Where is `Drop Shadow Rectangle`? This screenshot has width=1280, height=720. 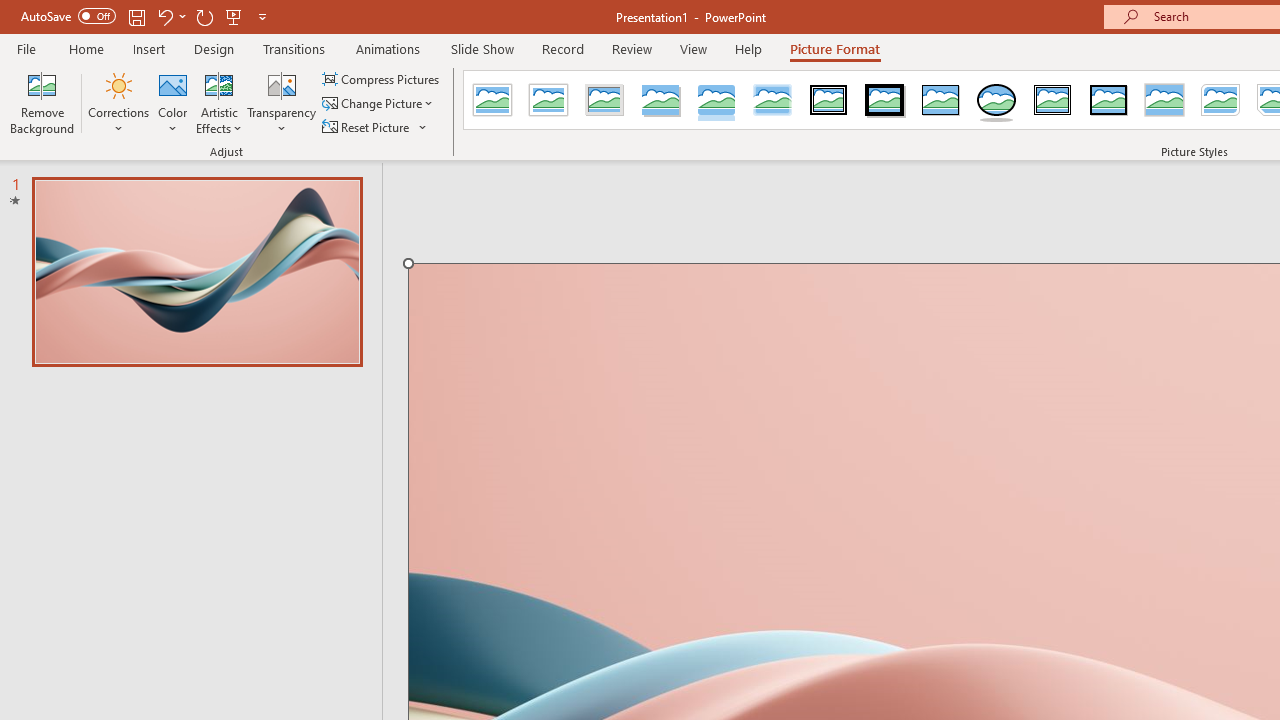
Drop Shadow Rectangle is located at coordinates (660, 100).